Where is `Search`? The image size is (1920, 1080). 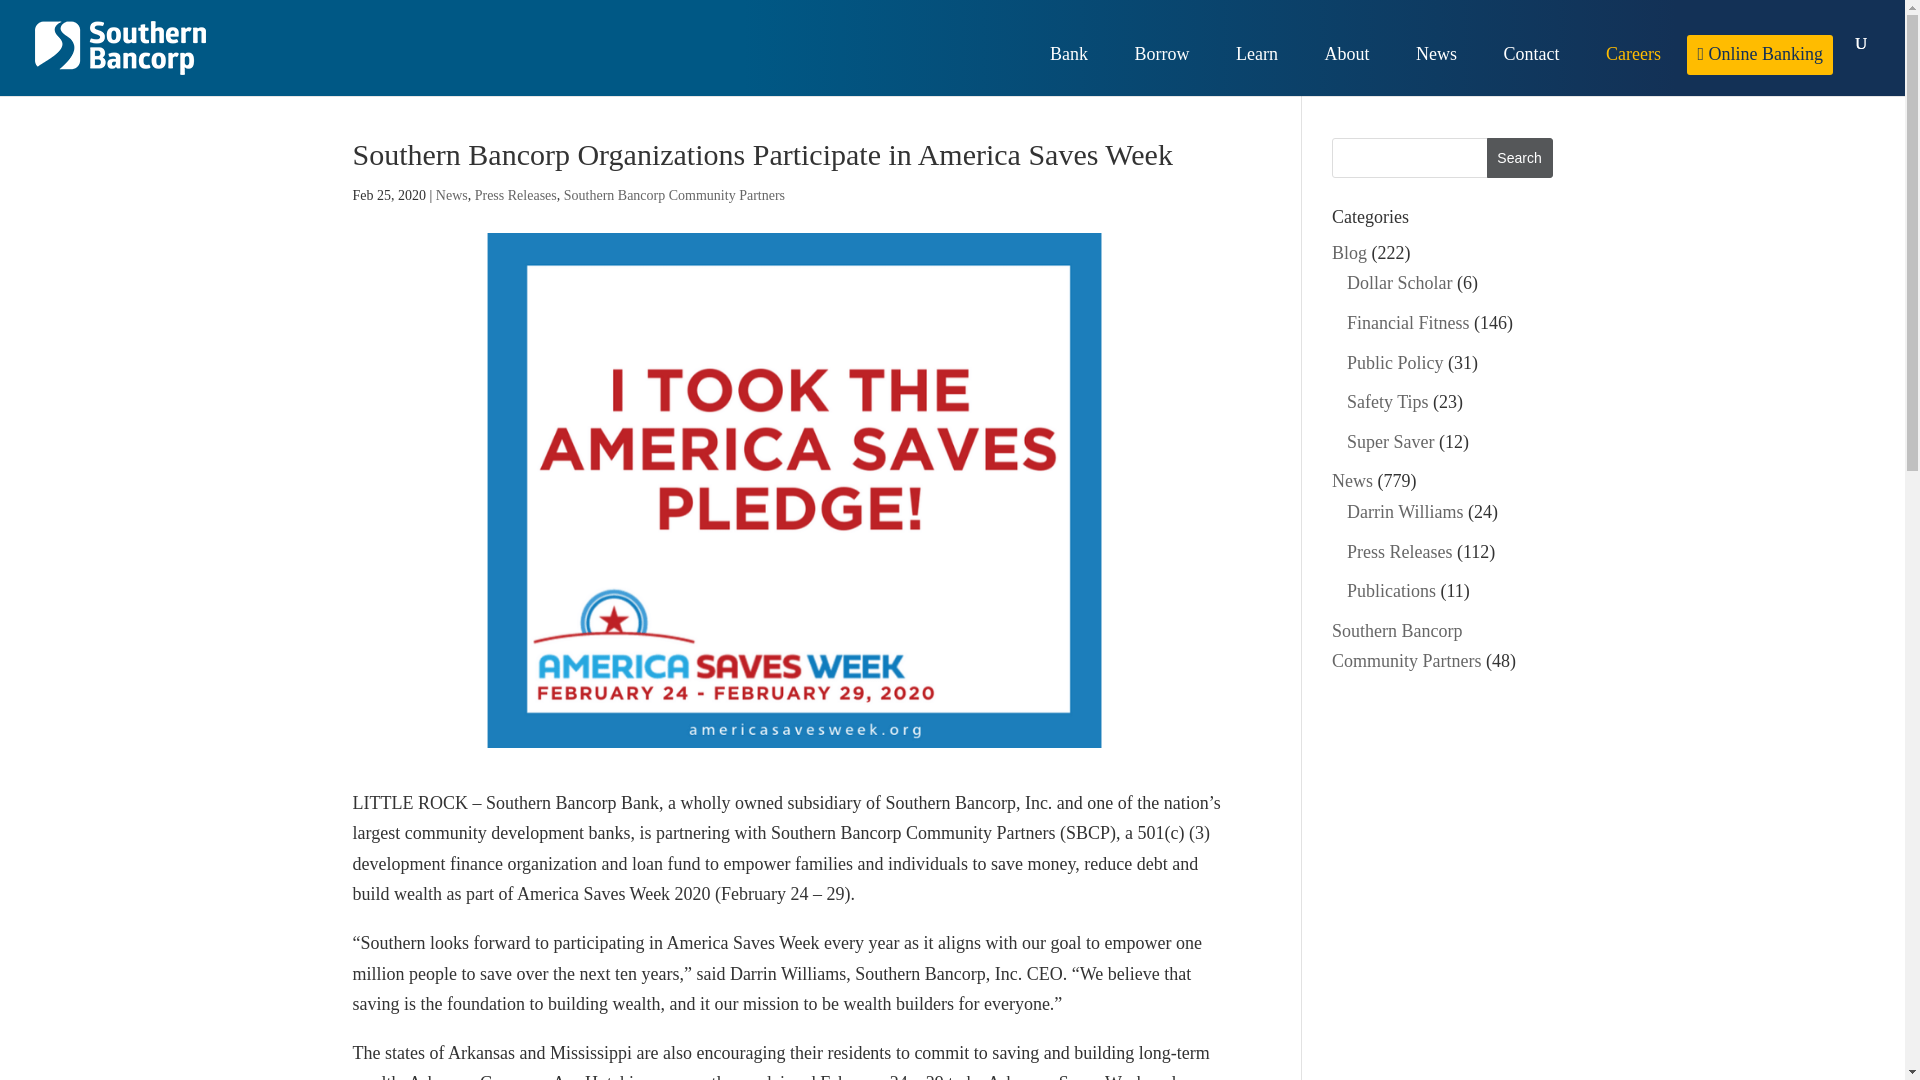 Search is located at coordinates (1520, 158).